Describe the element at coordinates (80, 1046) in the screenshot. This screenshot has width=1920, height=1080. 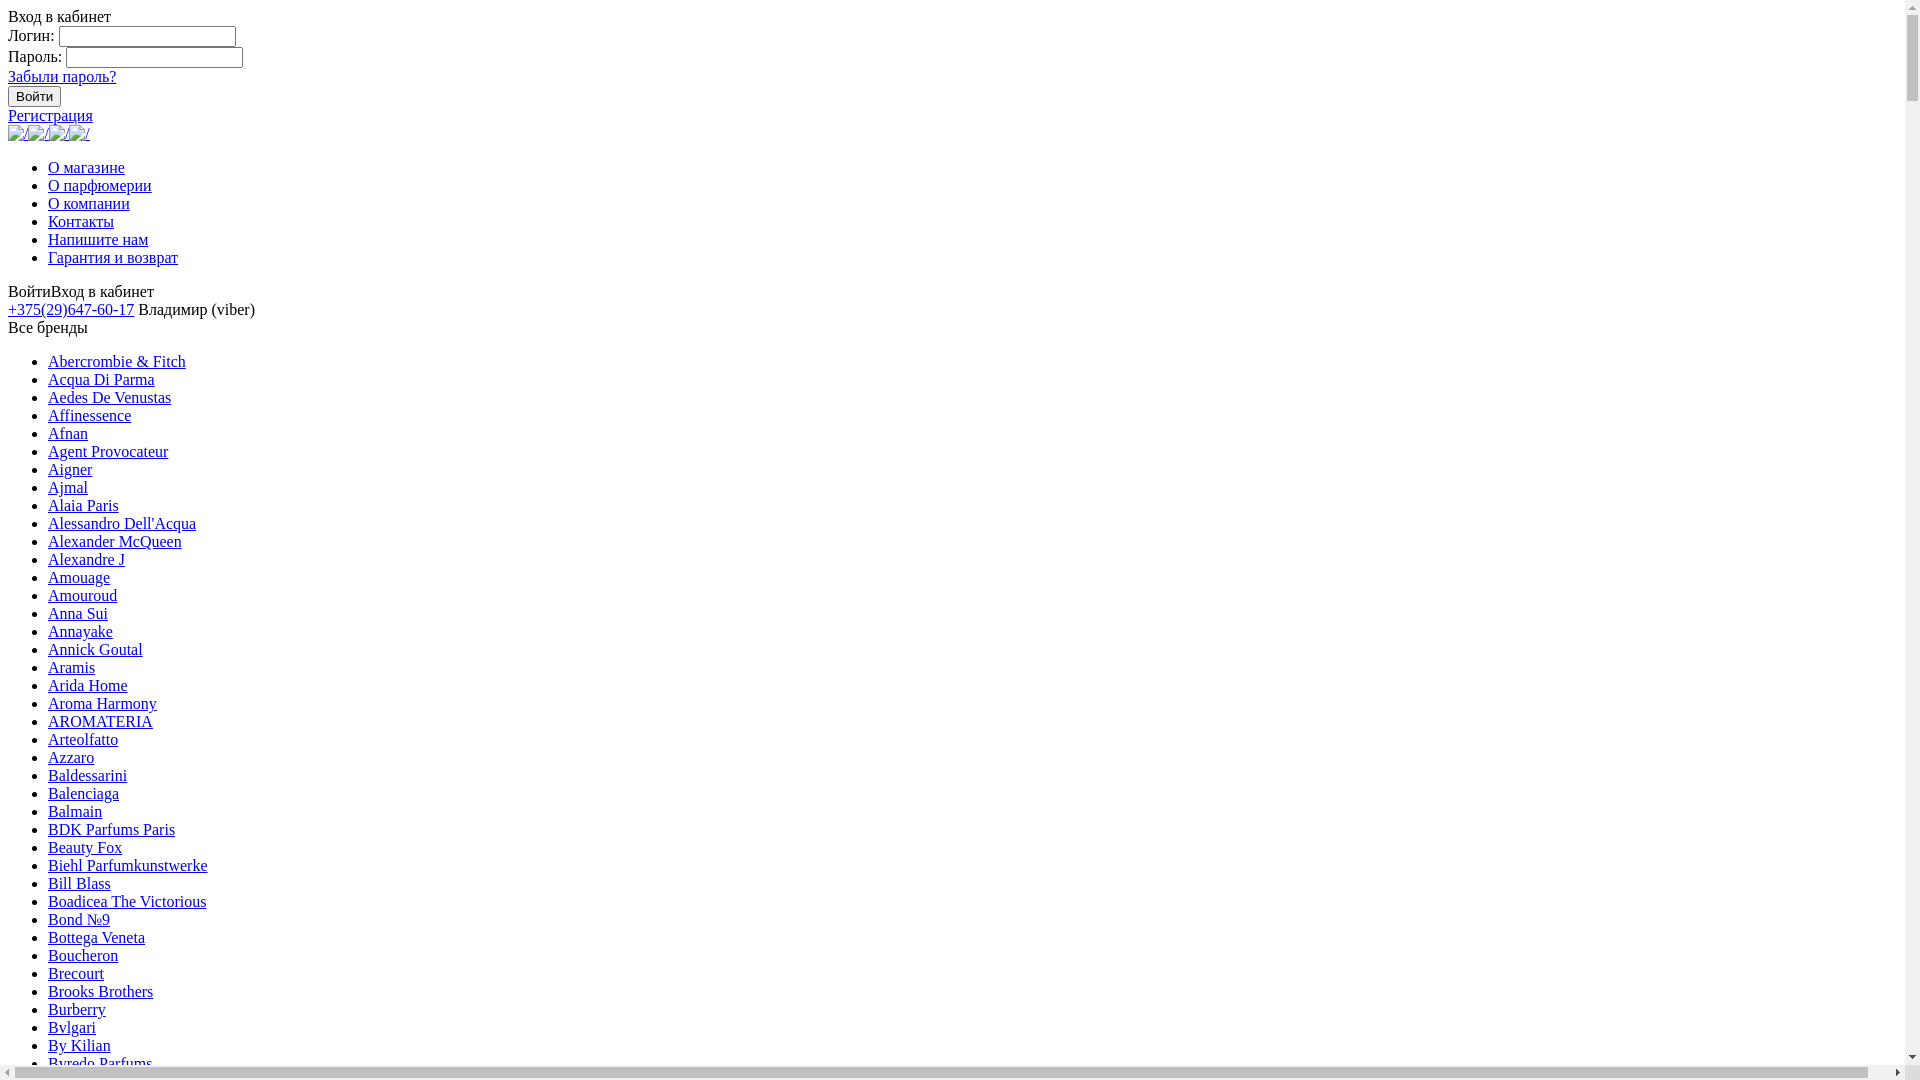
I see `By Kilian` at that location.